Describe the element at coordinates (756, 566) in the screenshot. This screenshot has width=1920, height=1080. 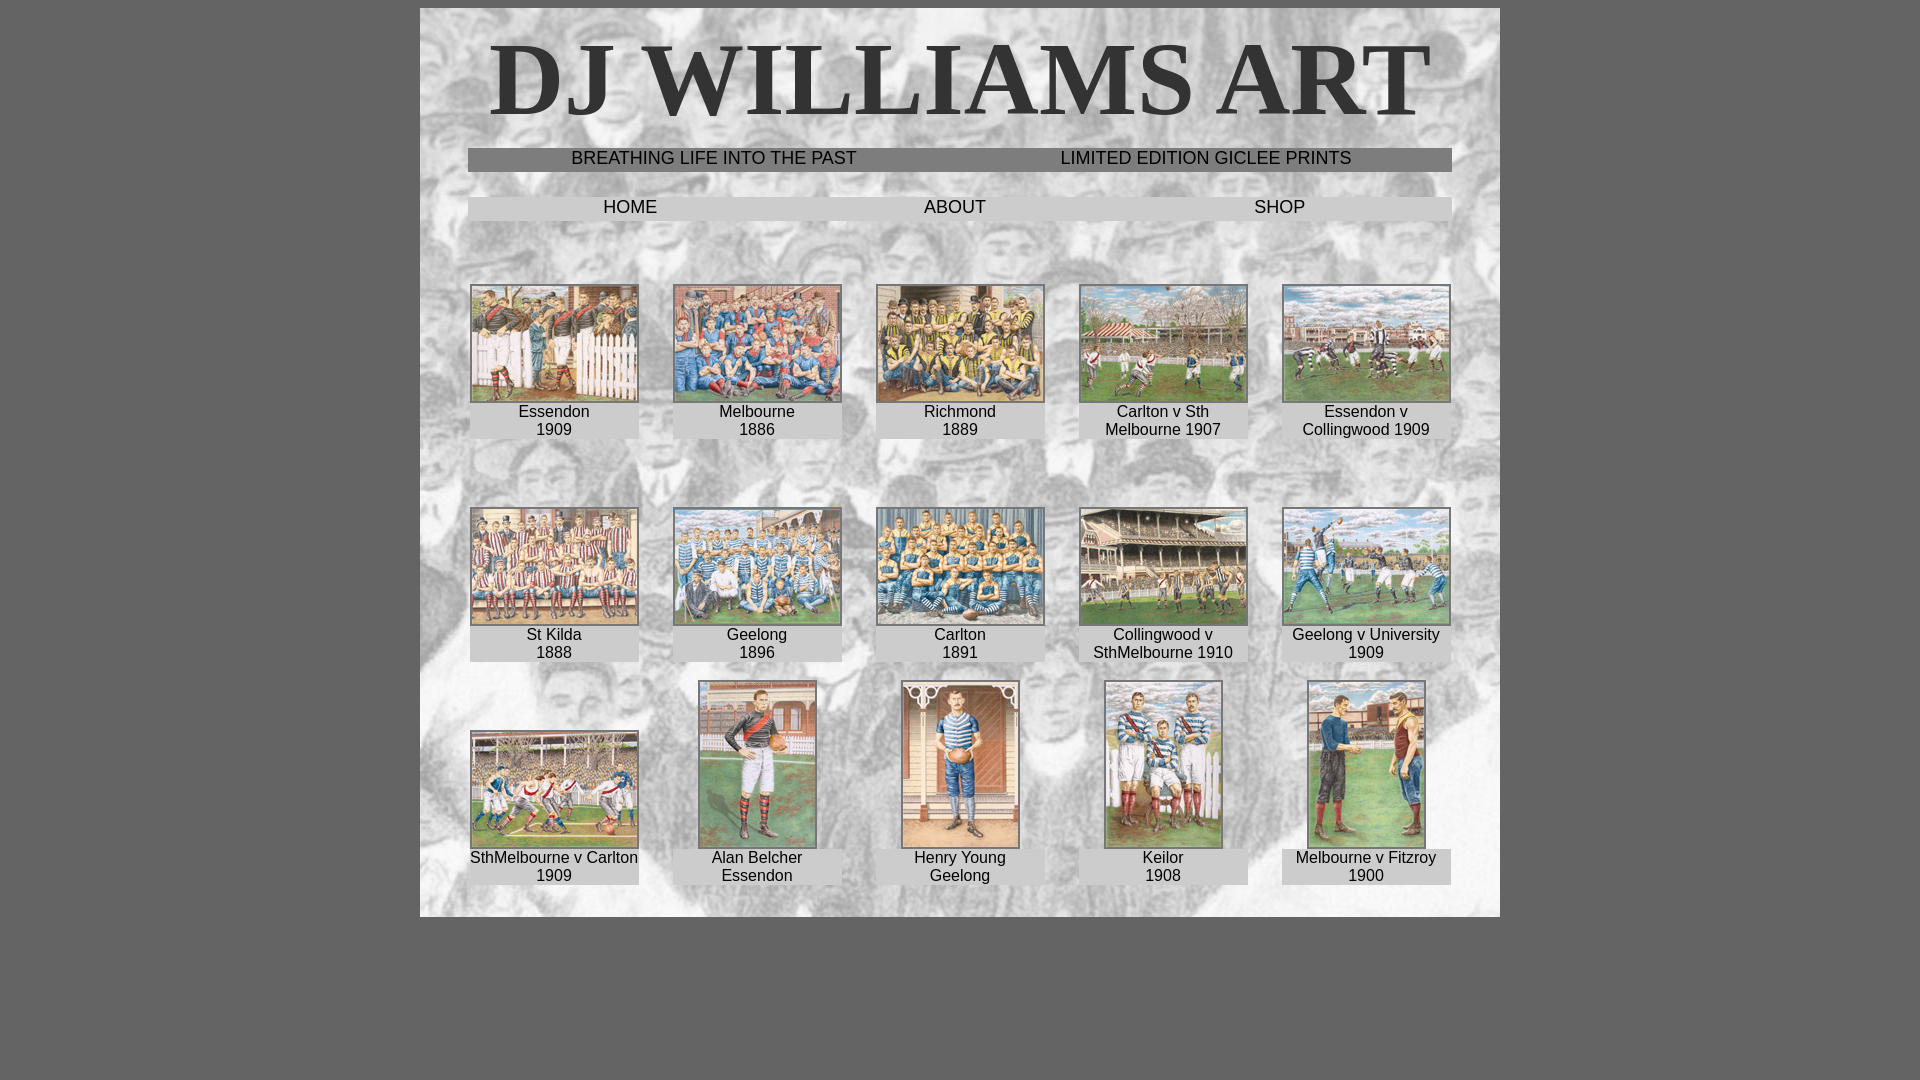
I see `10-96-Geelong.jpg` at that location.